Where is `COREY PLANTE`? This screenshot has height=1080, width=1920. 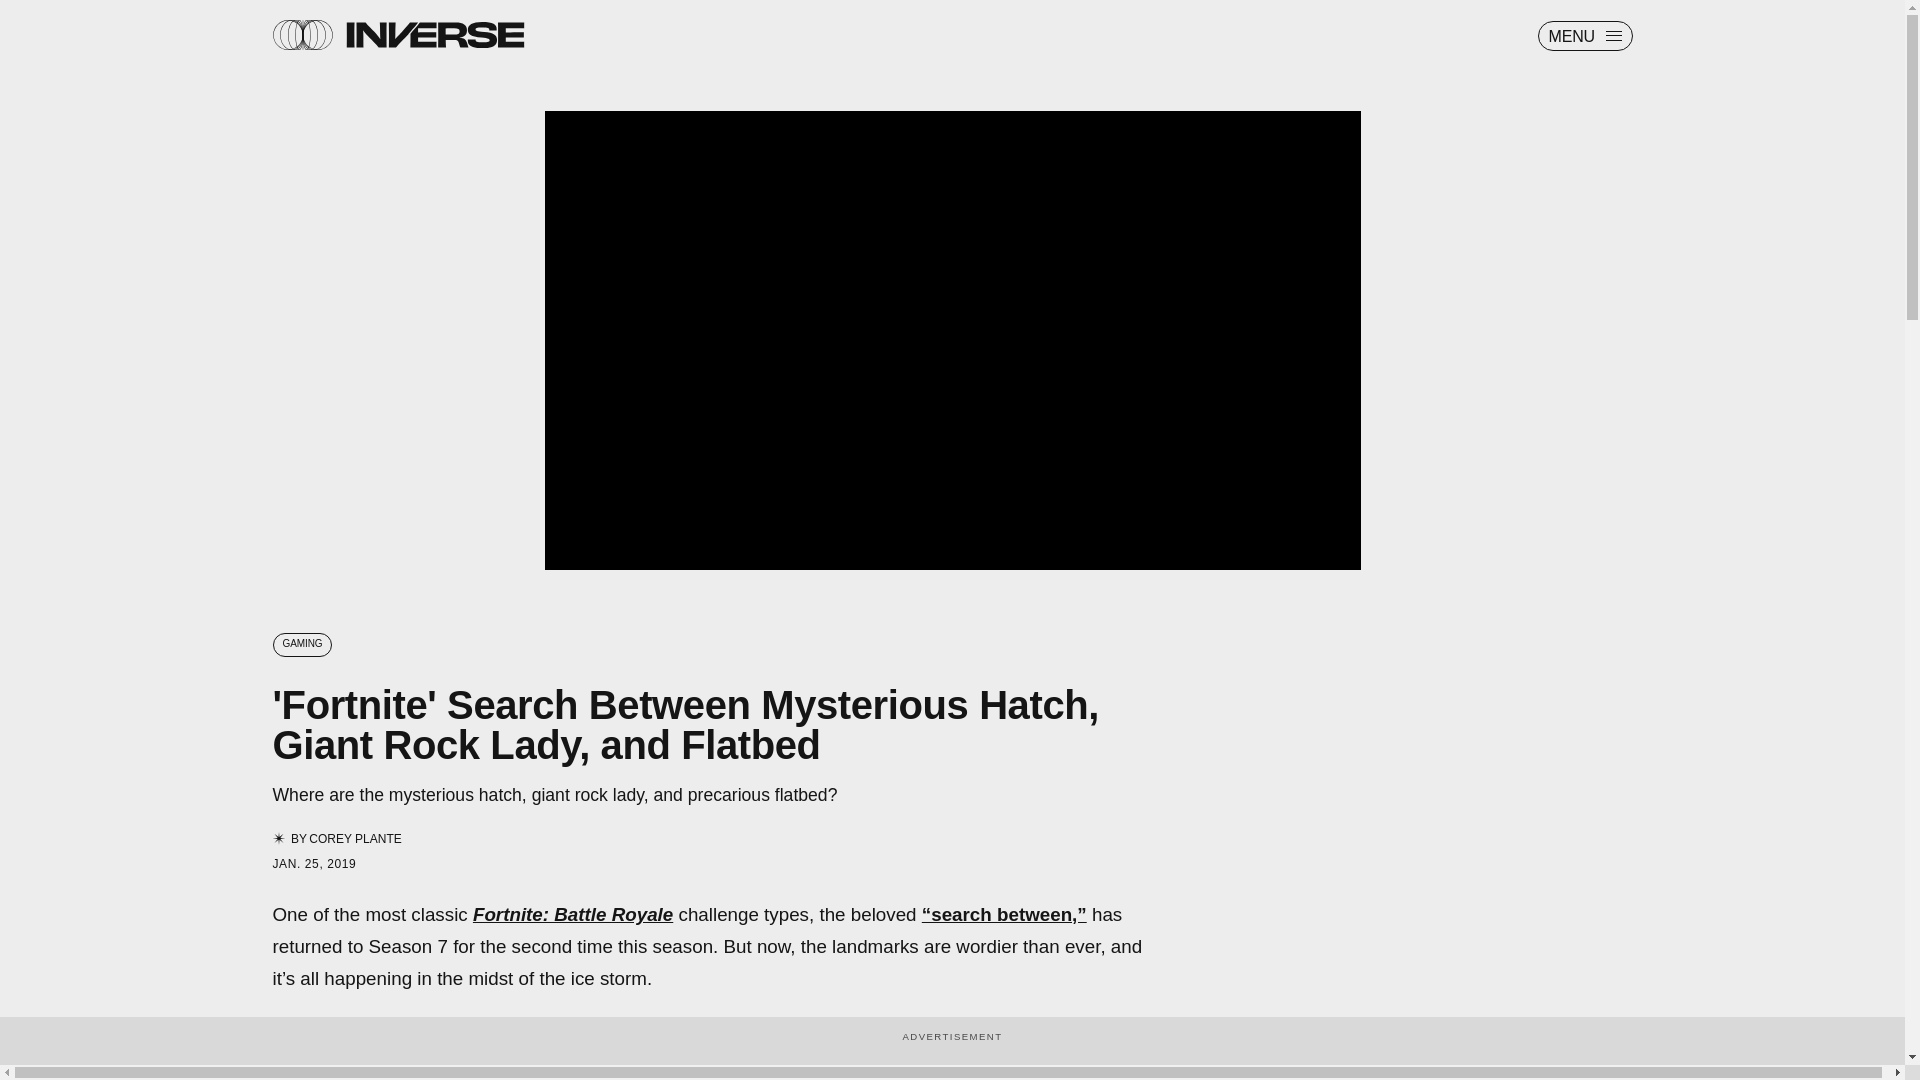 COREY PLANTE is located at coordinates (355, 838).